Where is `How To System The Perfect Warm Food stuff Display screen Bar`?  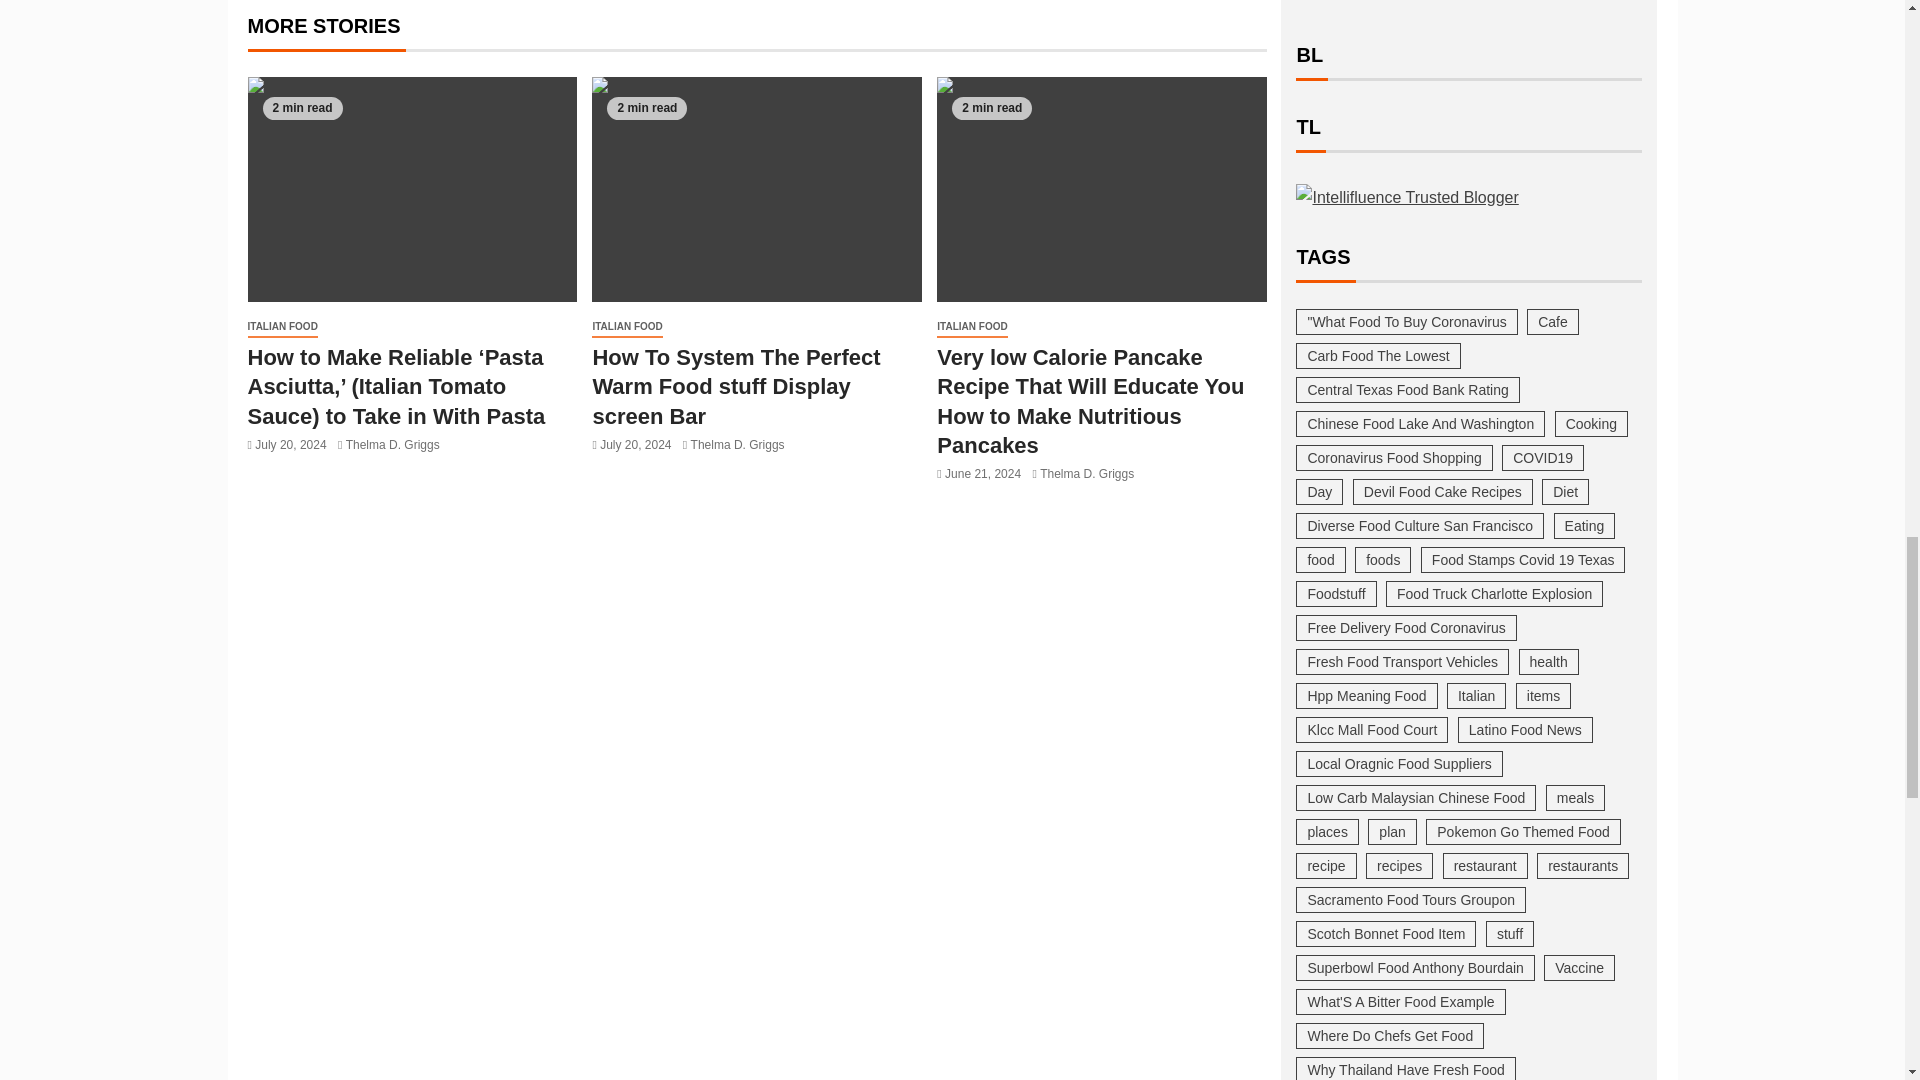
How To System The Perfect Warm Food stuff Display screen Bar is located at coordinates (756, 189).